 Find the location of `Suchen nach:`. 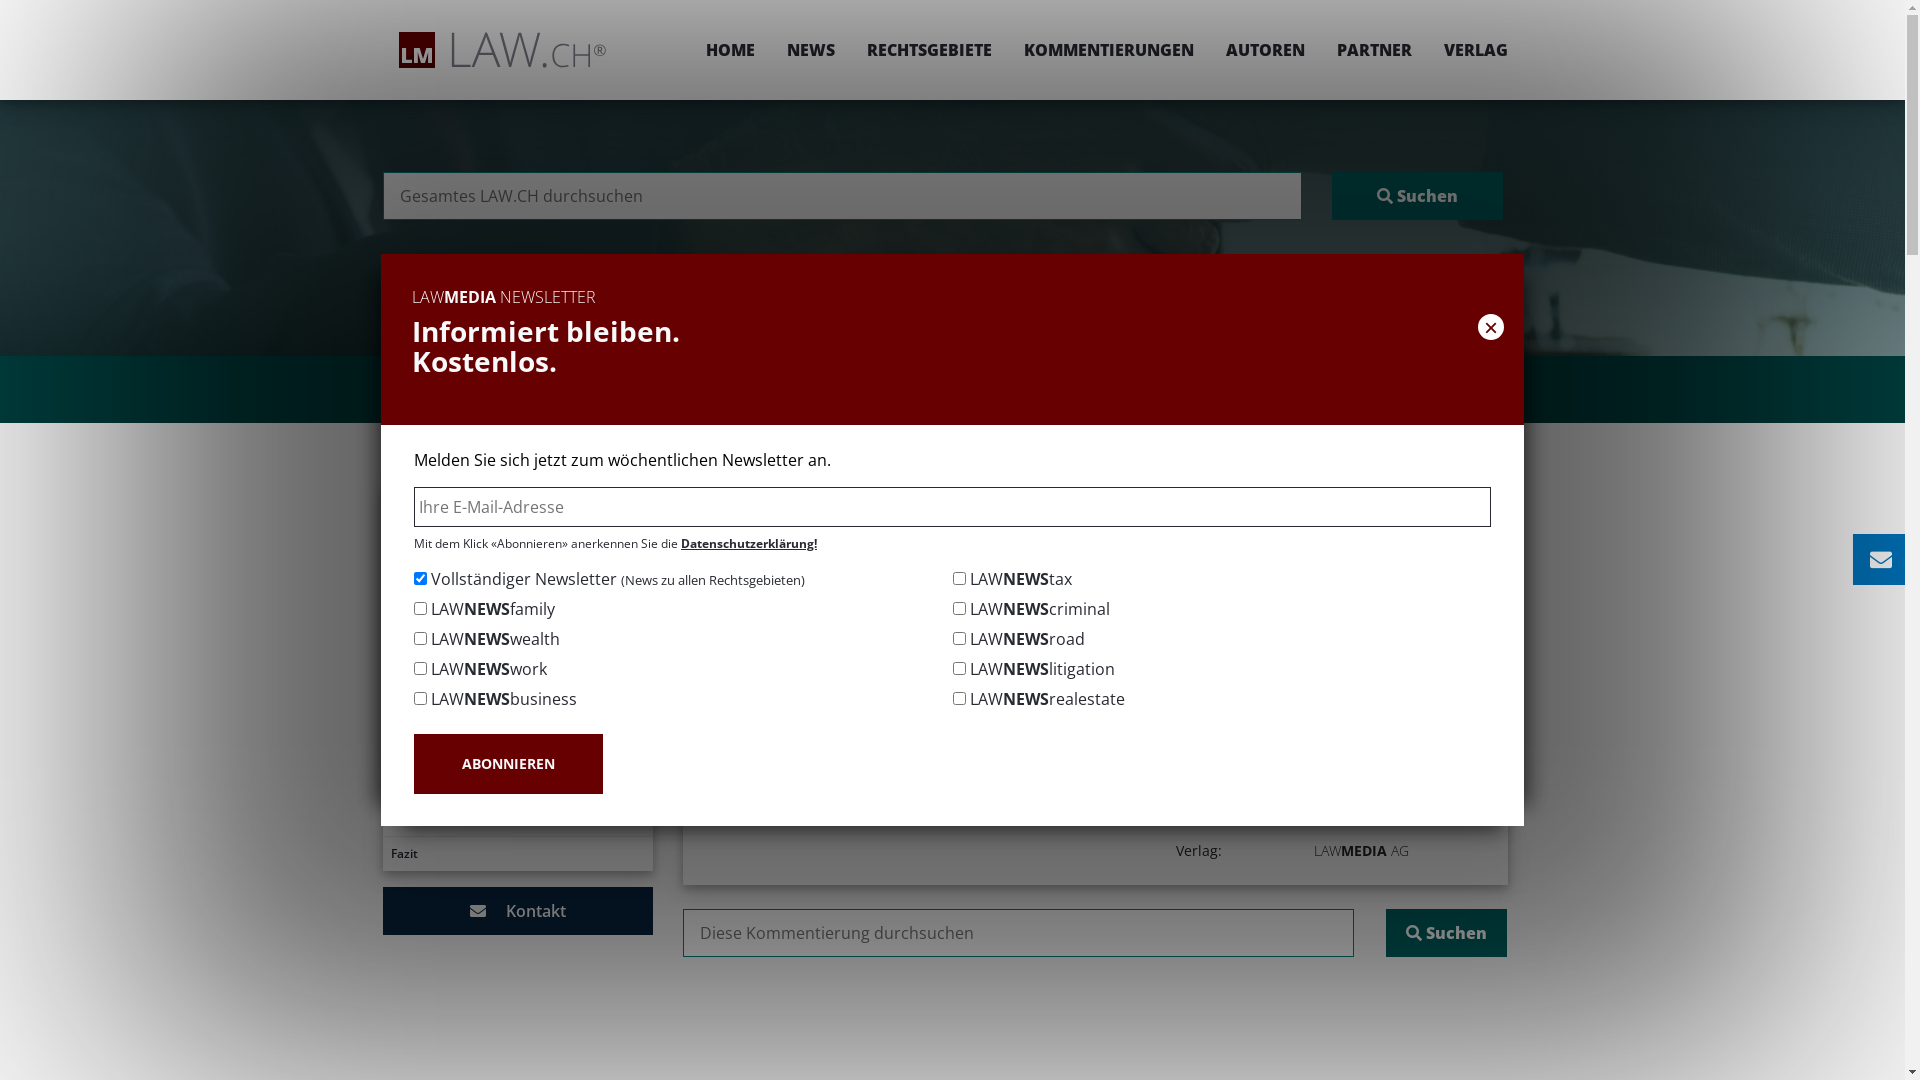

Suchen nach: is located at coordinates (1018, 933).